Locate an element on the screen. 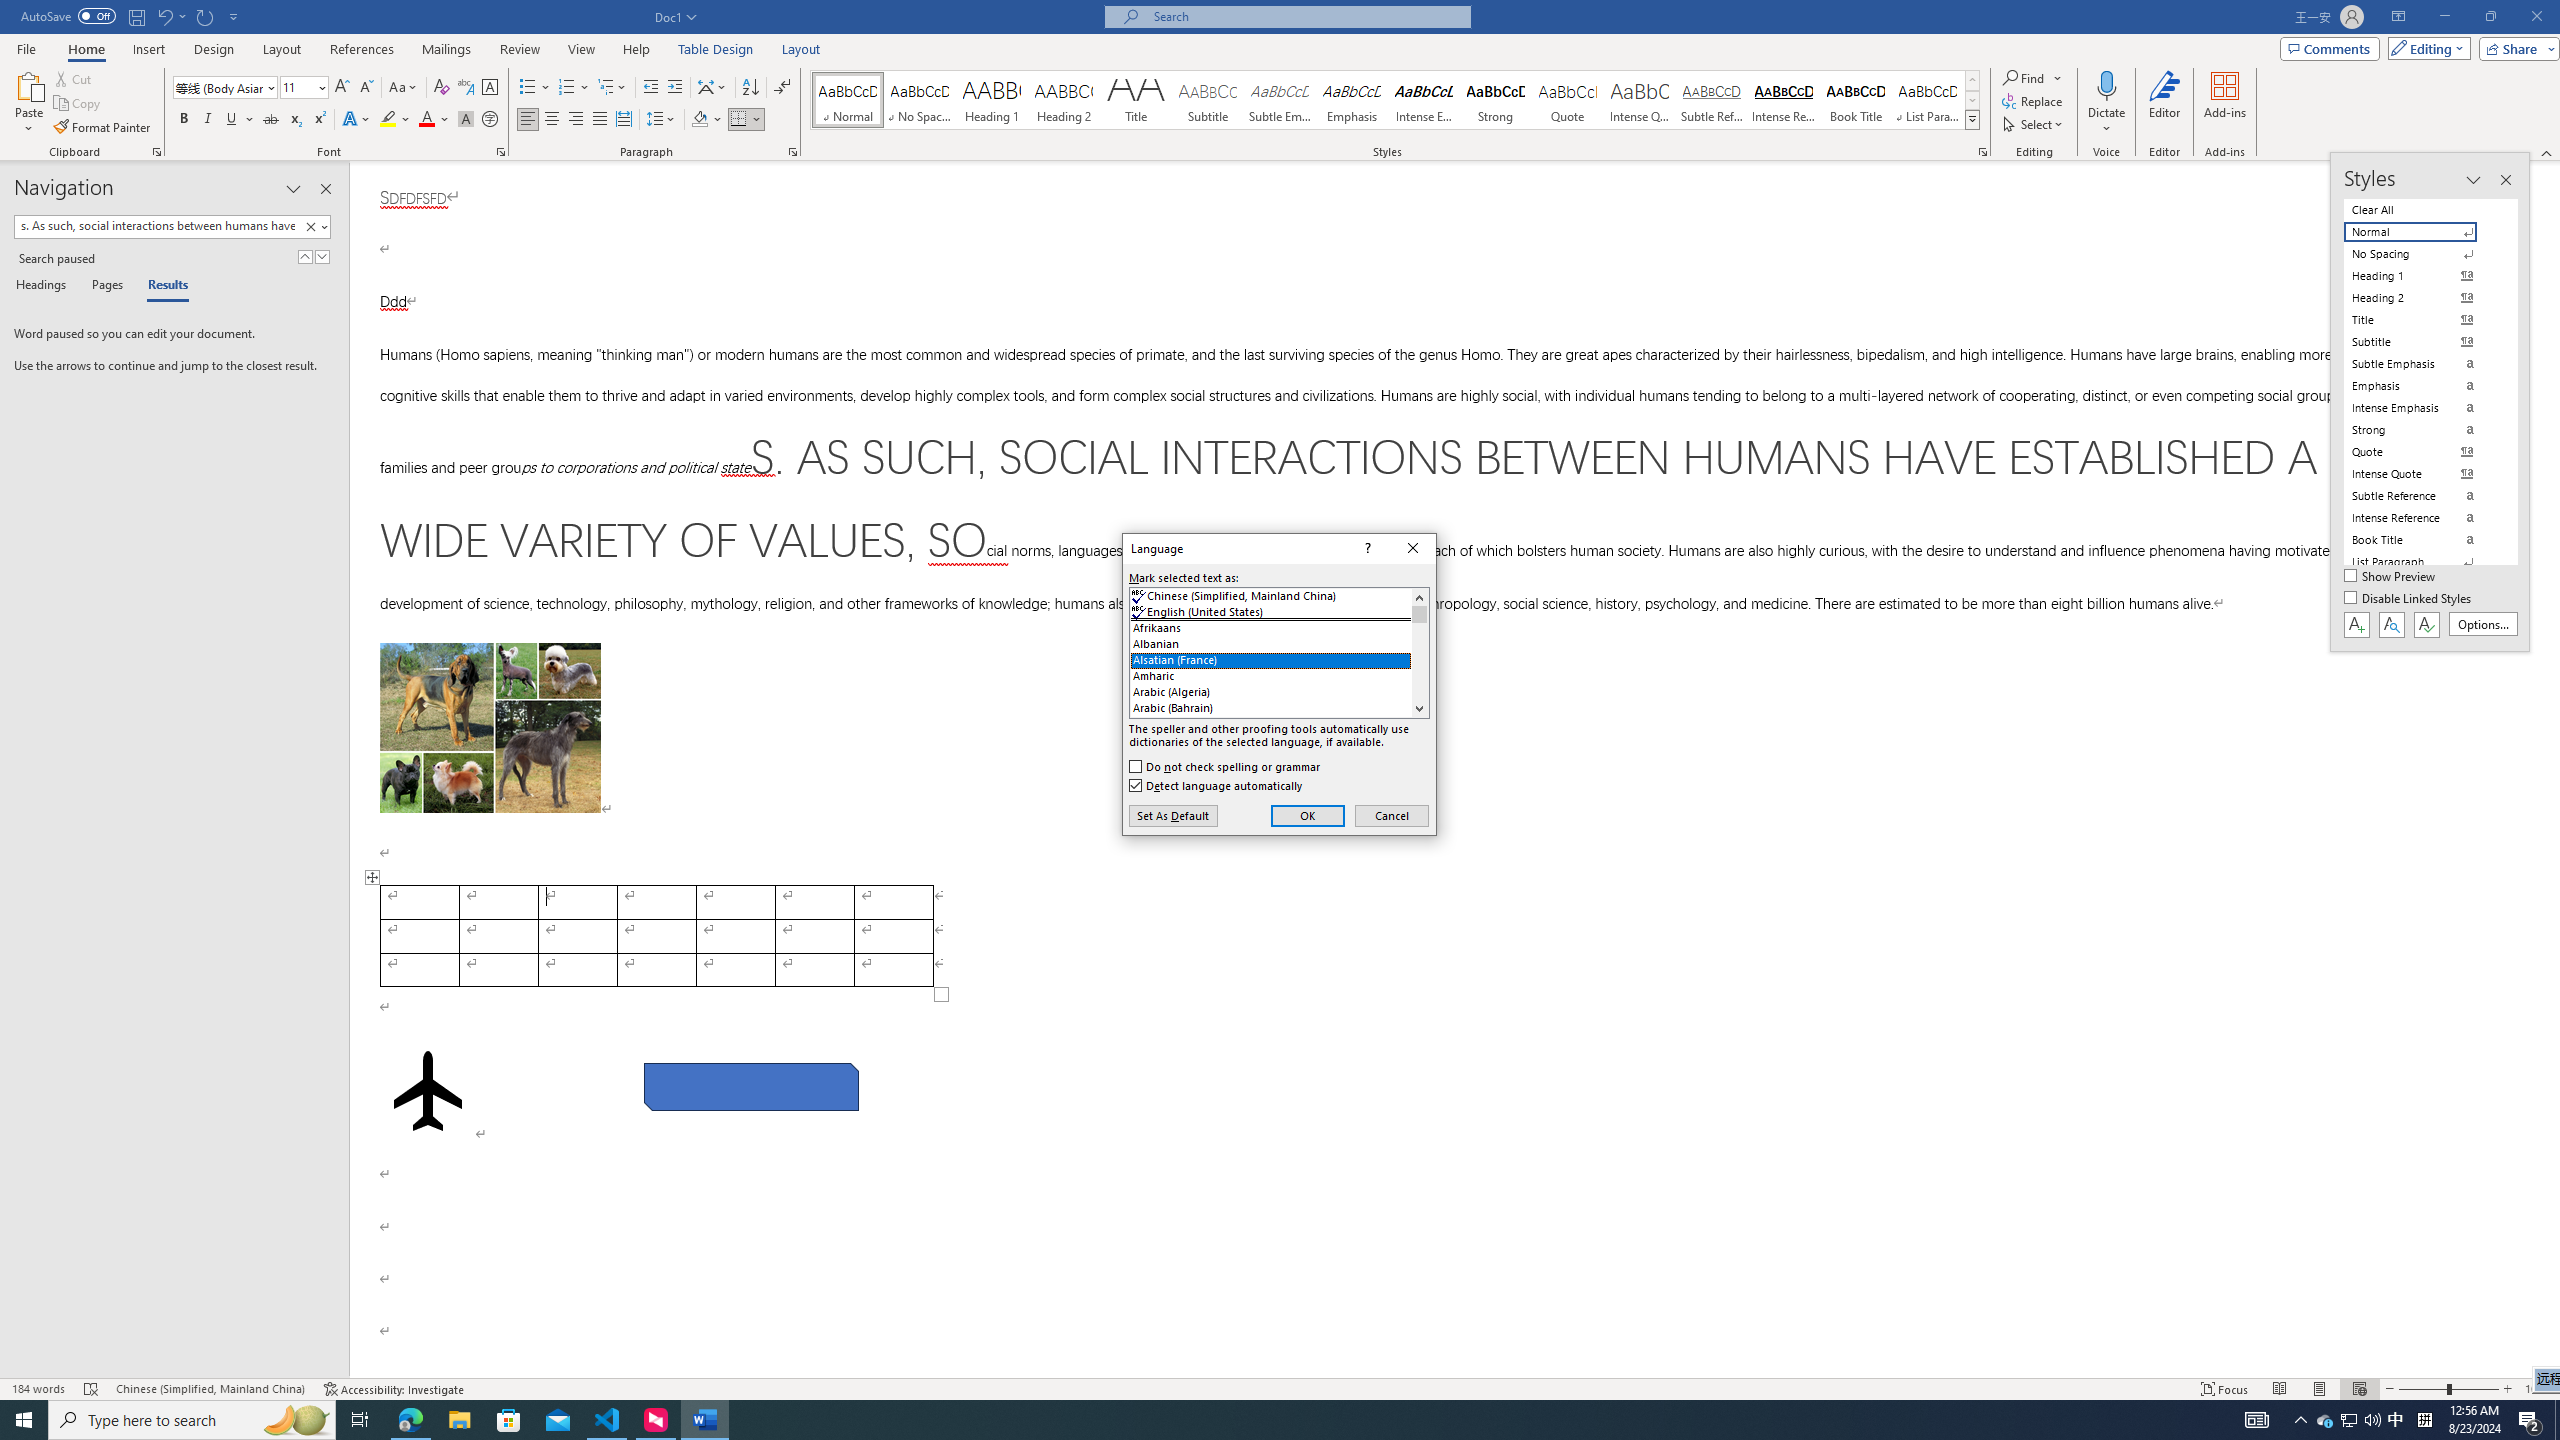  Web Layout is located at coordinates (2360, 1389).